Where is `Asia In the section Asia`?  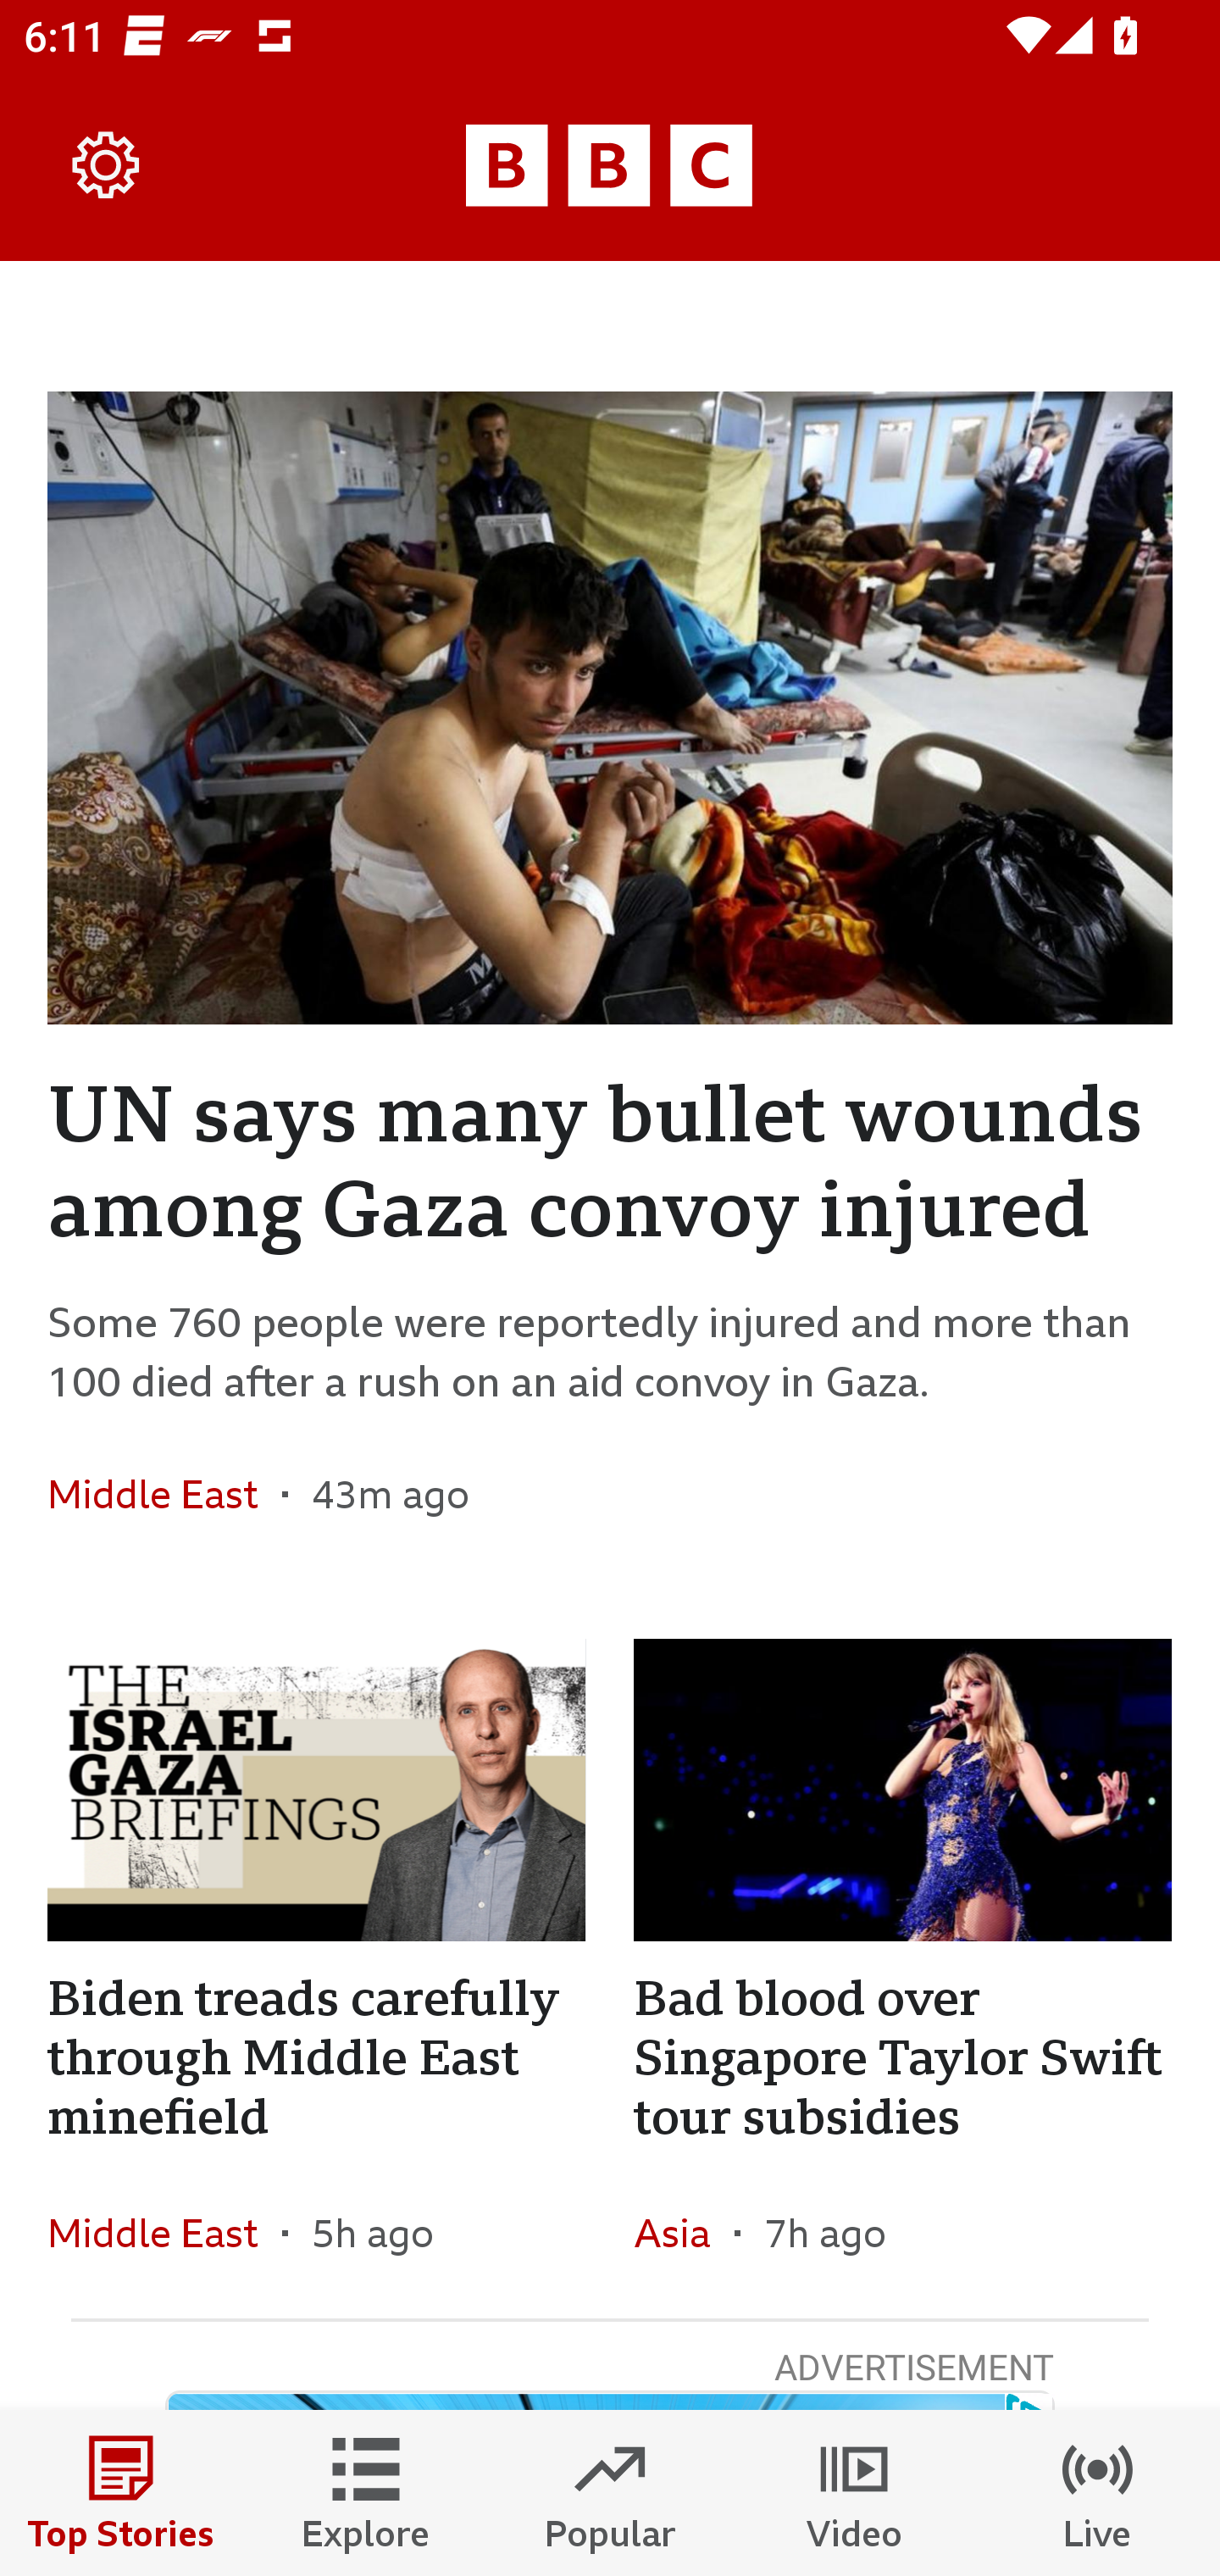
Asia In the section Asia is located at coordinates (683, 2234).